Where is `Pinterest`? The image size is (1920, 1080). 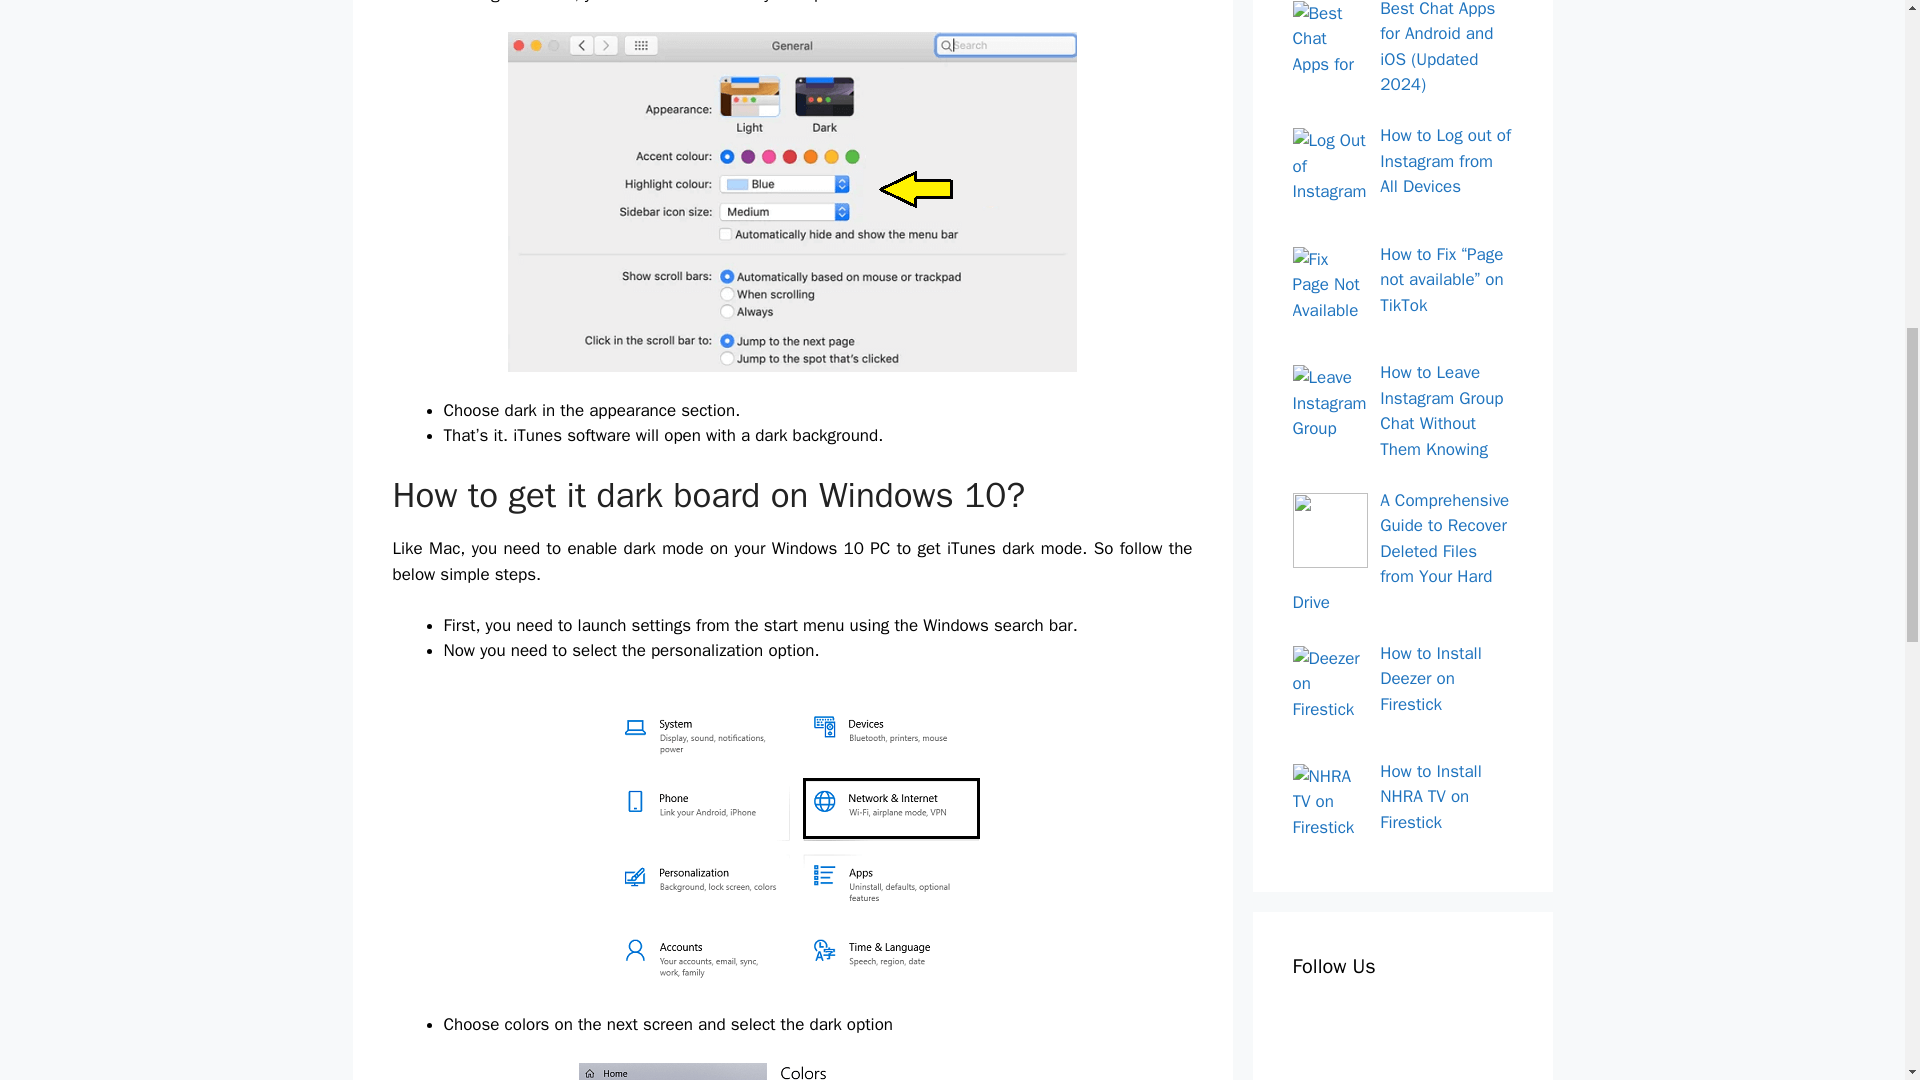
Pinterest is located at coordinates (1423, 1035).